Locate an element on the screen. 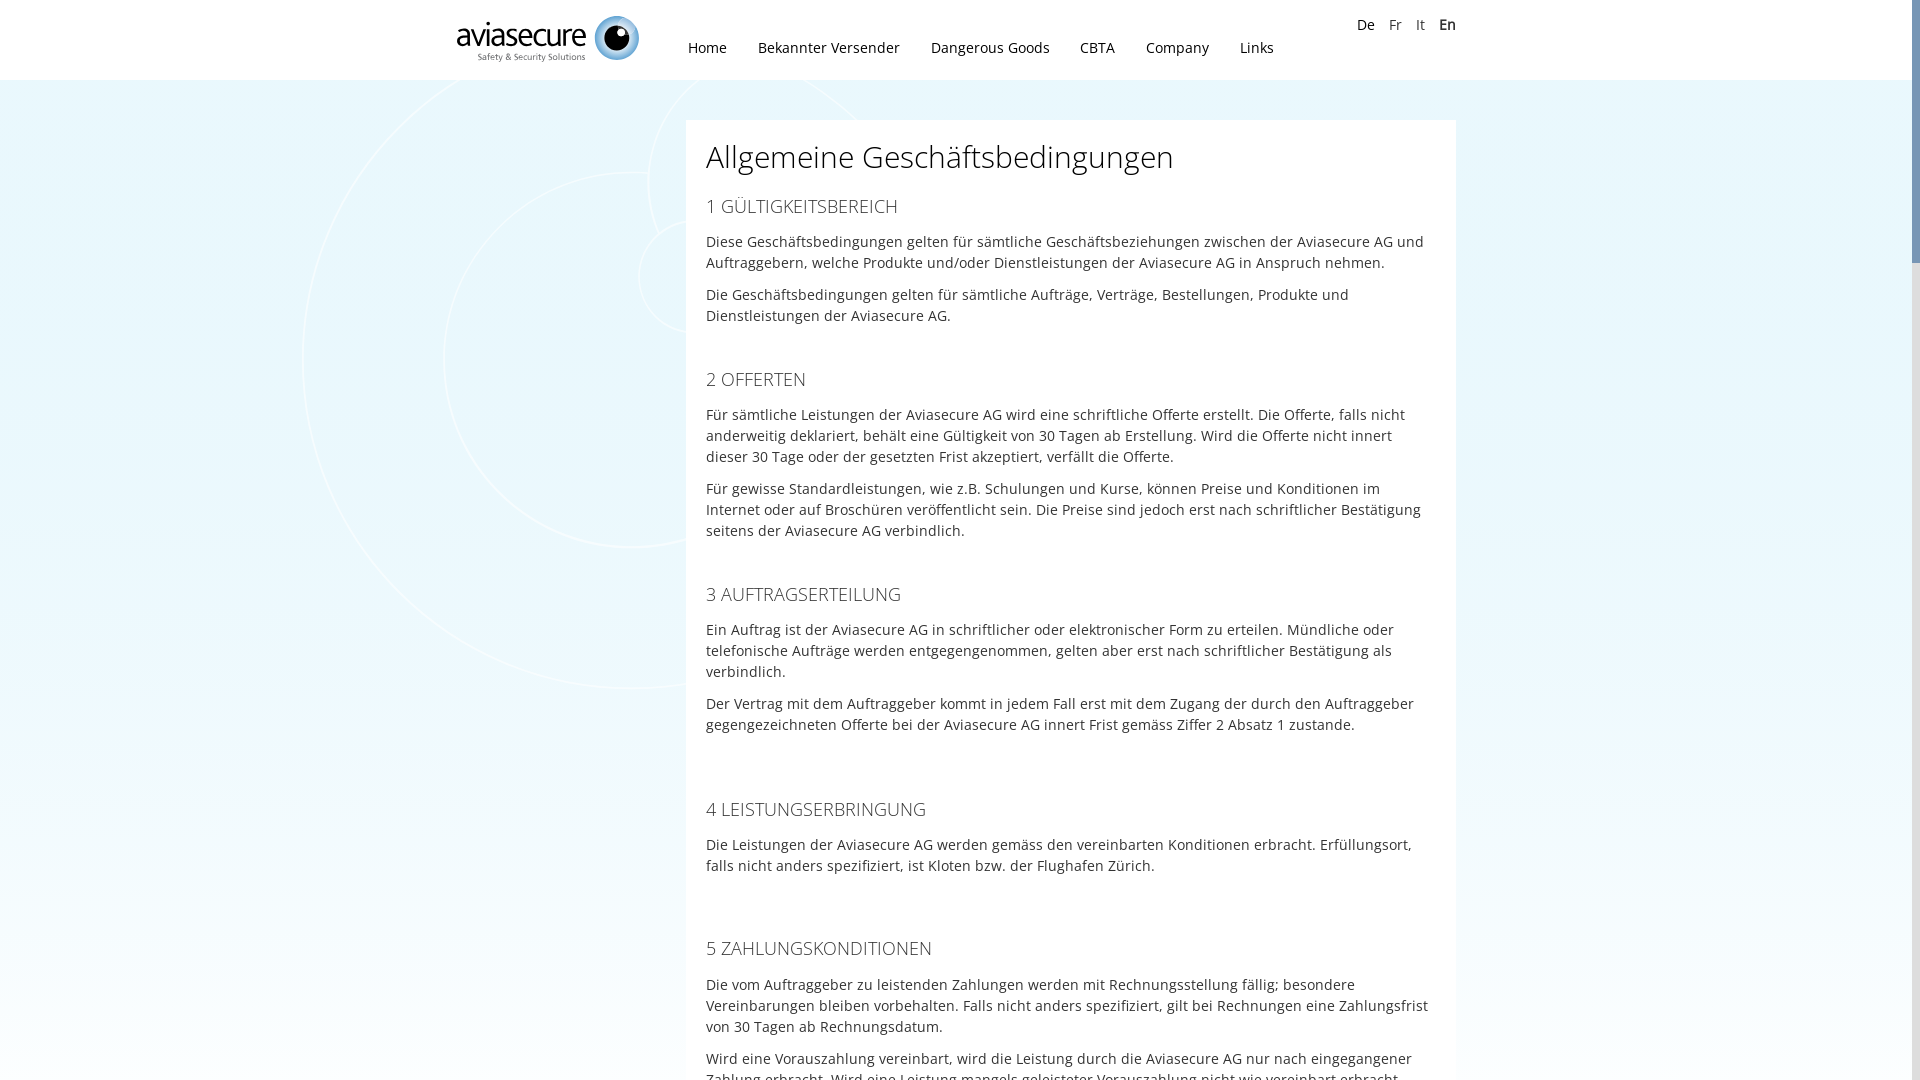 The width and height of the screenshot is (1920, 1080). CBTA is located at coordinates (1098, 48).